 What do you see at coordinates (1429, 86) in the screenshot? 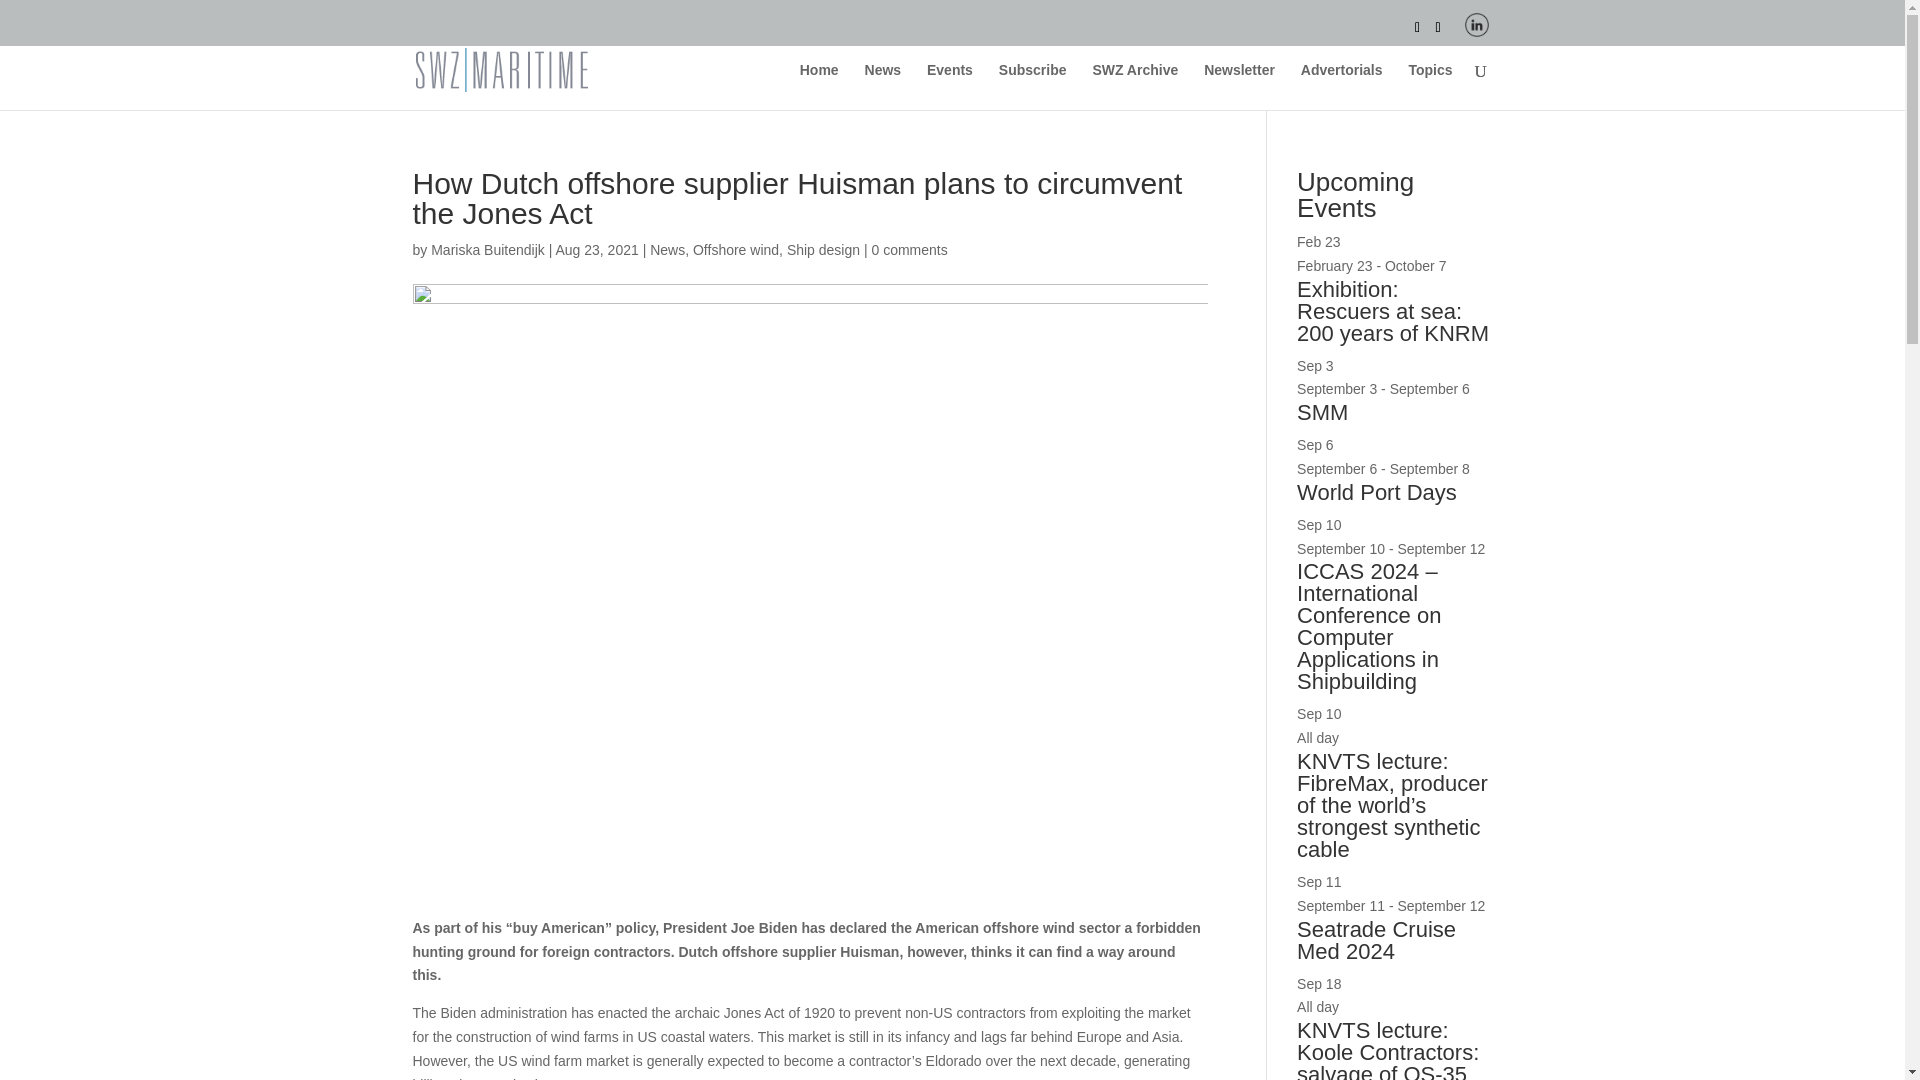
I see `Topics` at bounding box center [1429, 86].